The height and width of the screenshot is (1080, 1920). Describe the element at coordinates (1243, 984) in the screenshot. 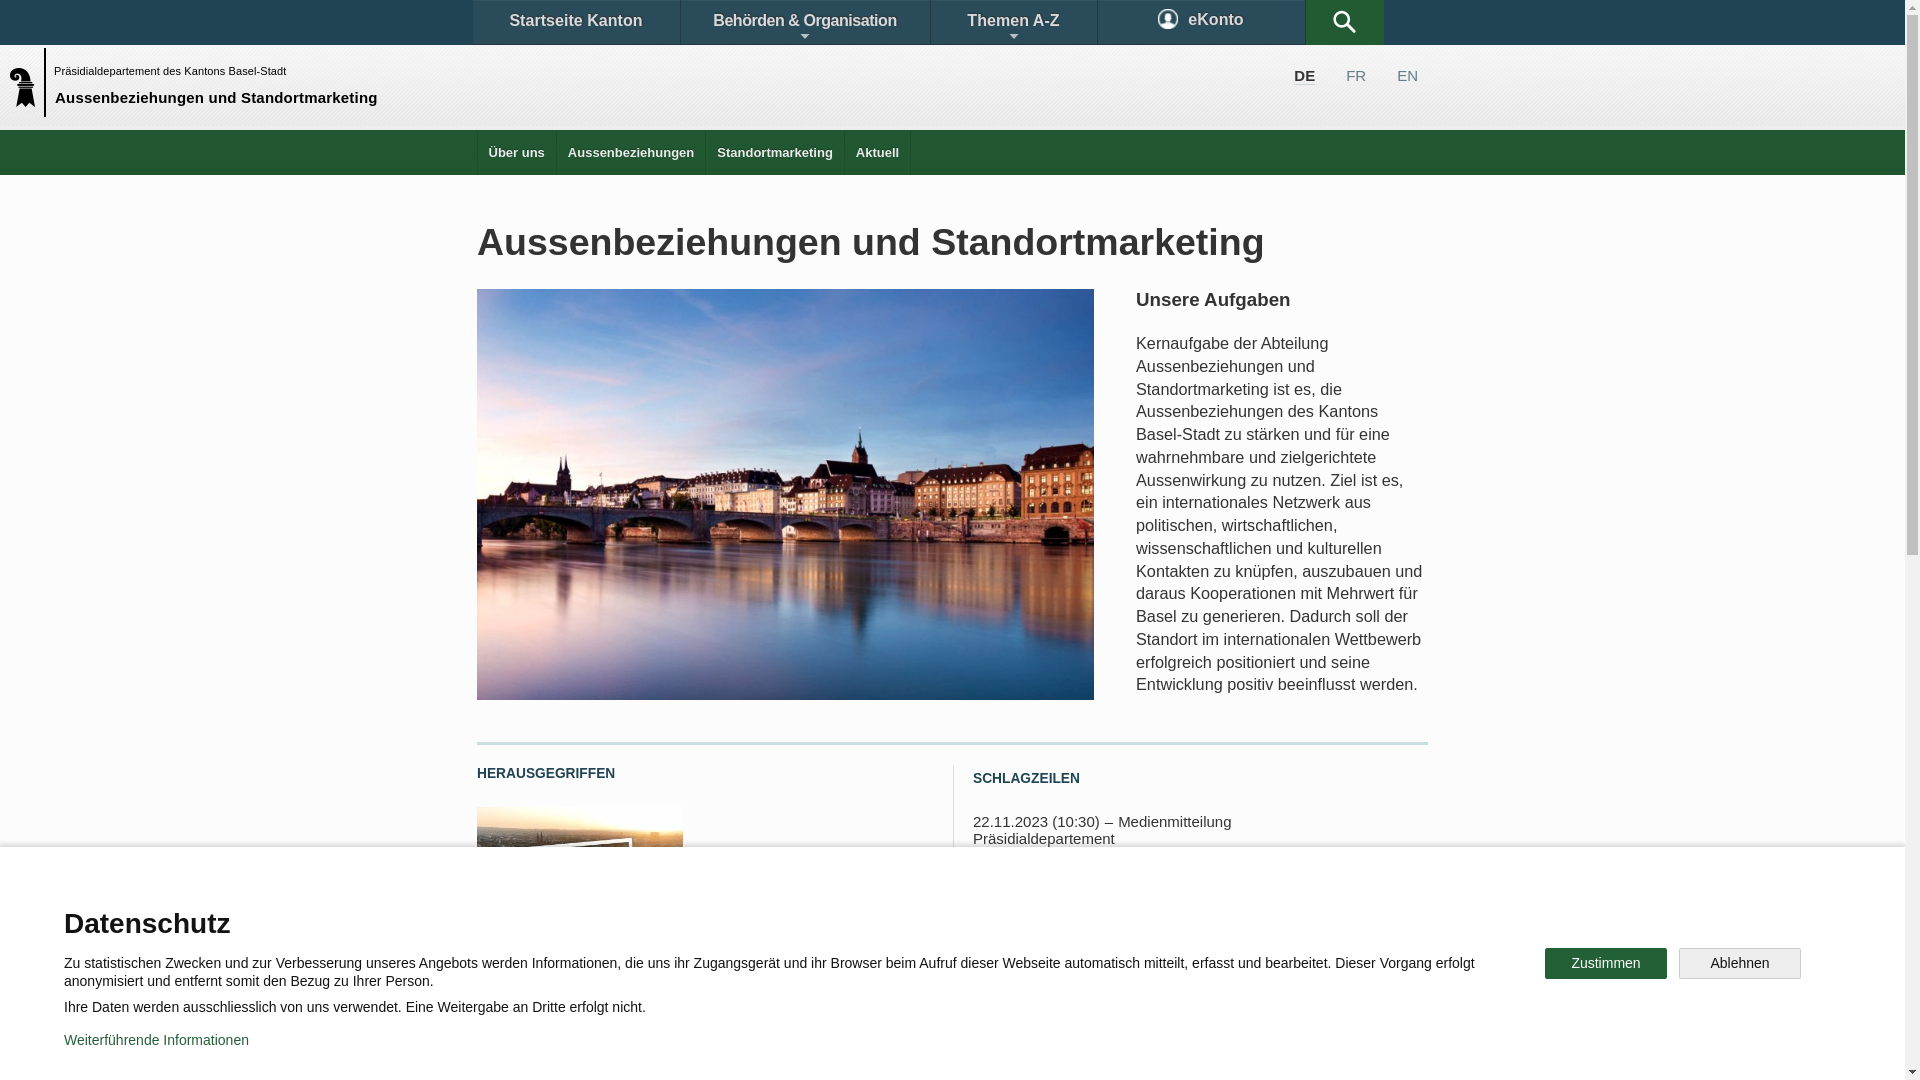

I see `Newsletter` at that location.